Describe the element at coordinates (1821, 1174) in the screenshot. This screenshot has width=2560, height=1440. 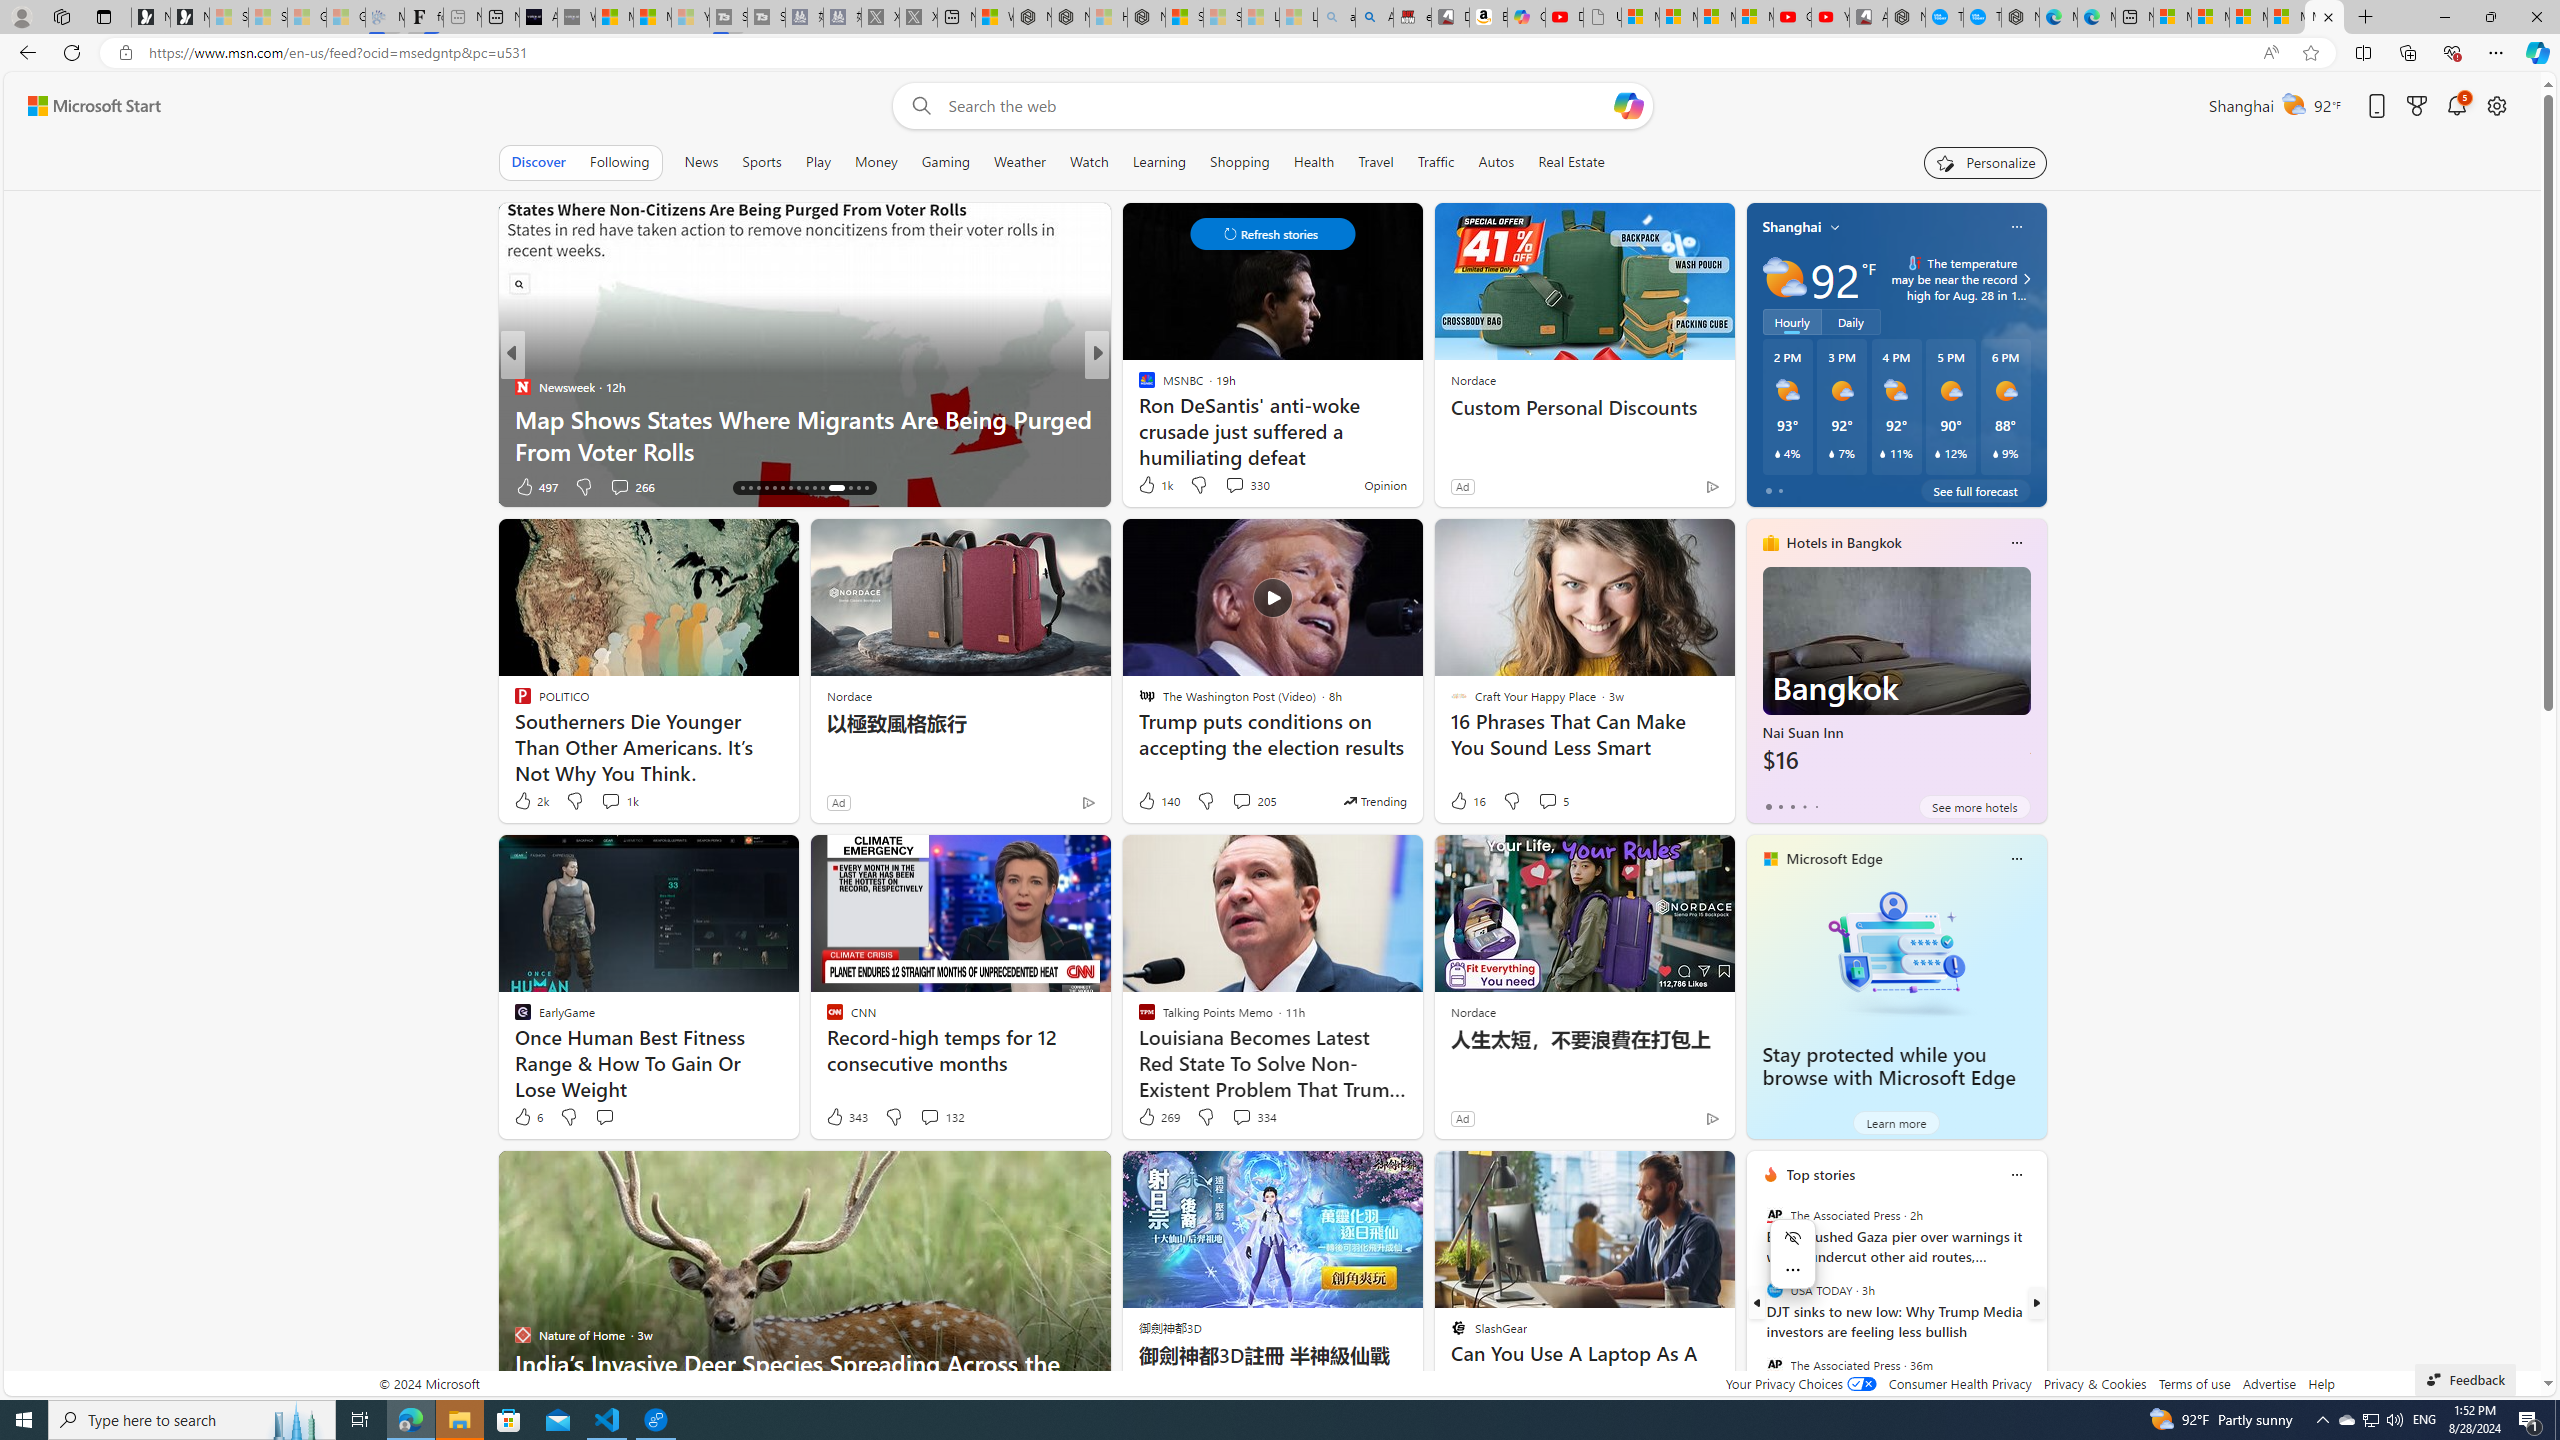
I see `Top stories` at that location.